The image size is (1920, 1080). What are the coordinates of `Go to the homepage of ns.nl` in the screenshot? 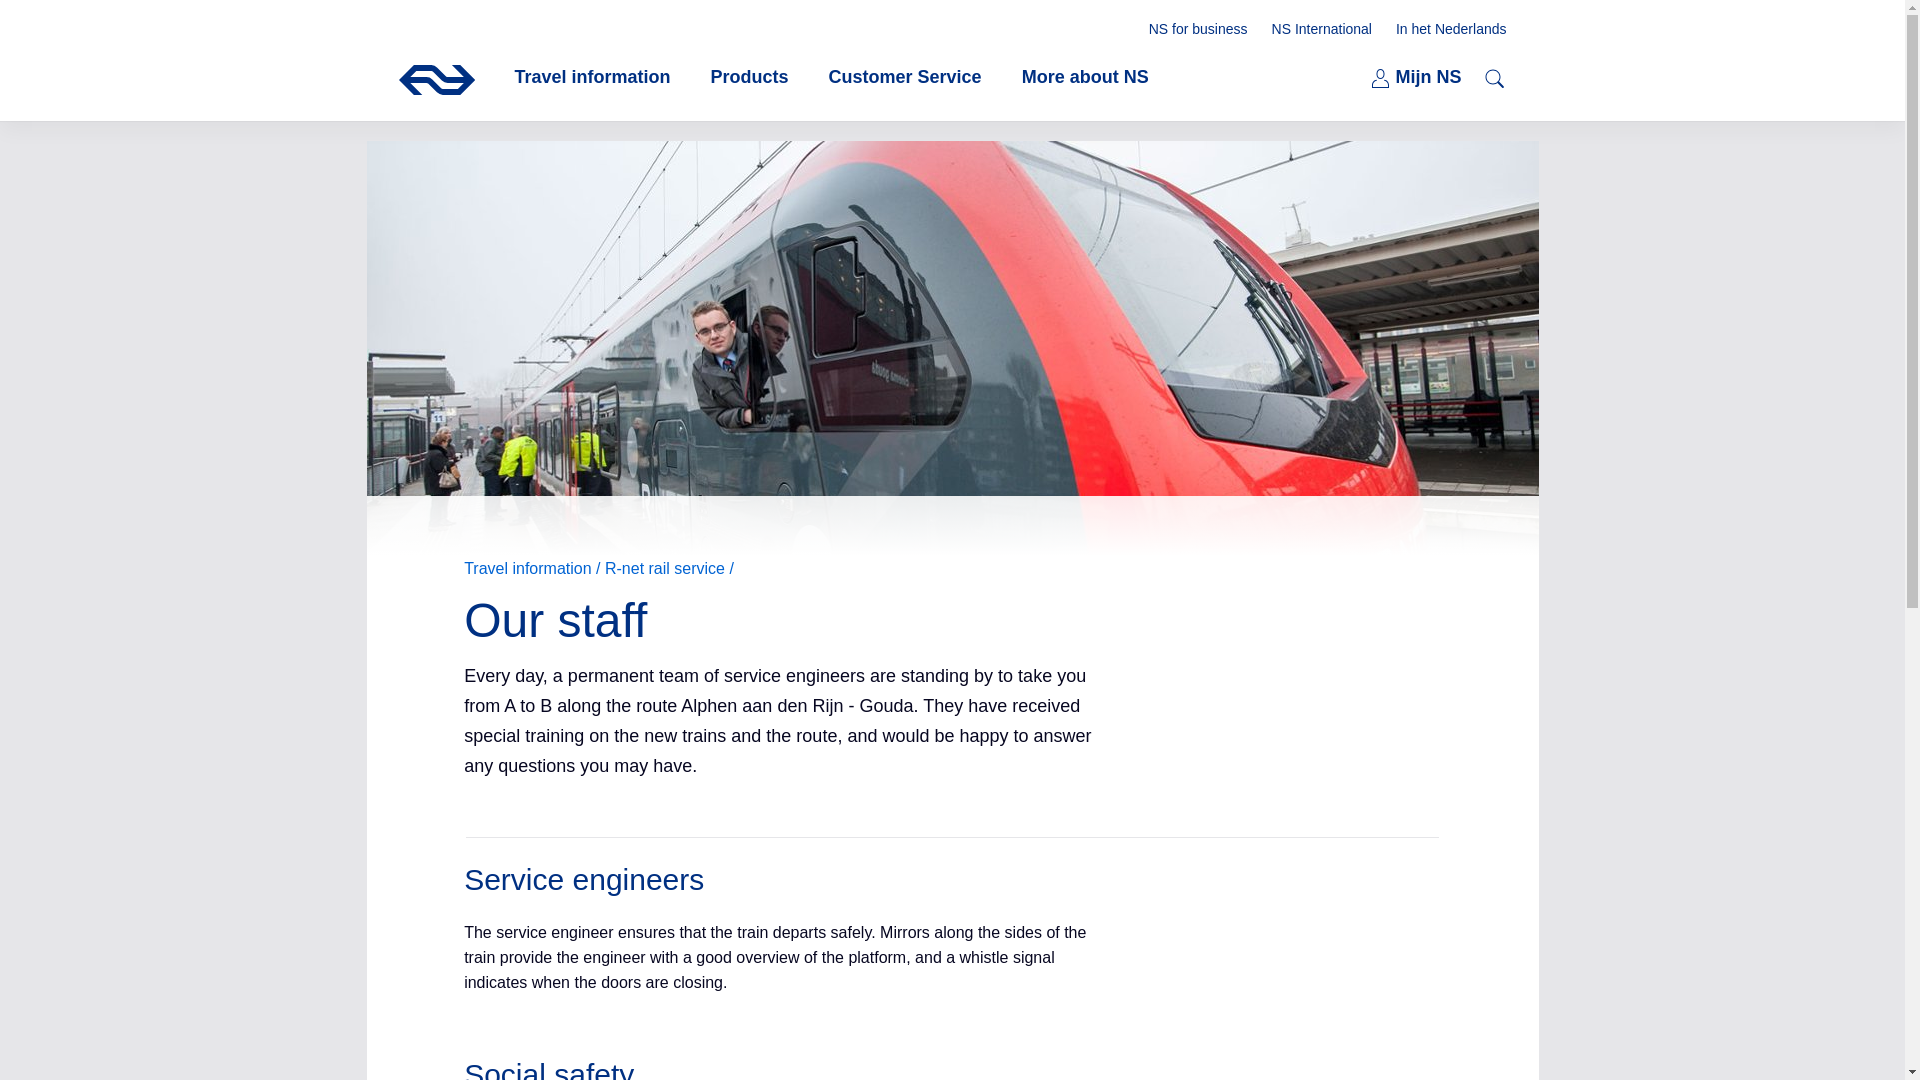 It's located at (750, 76).